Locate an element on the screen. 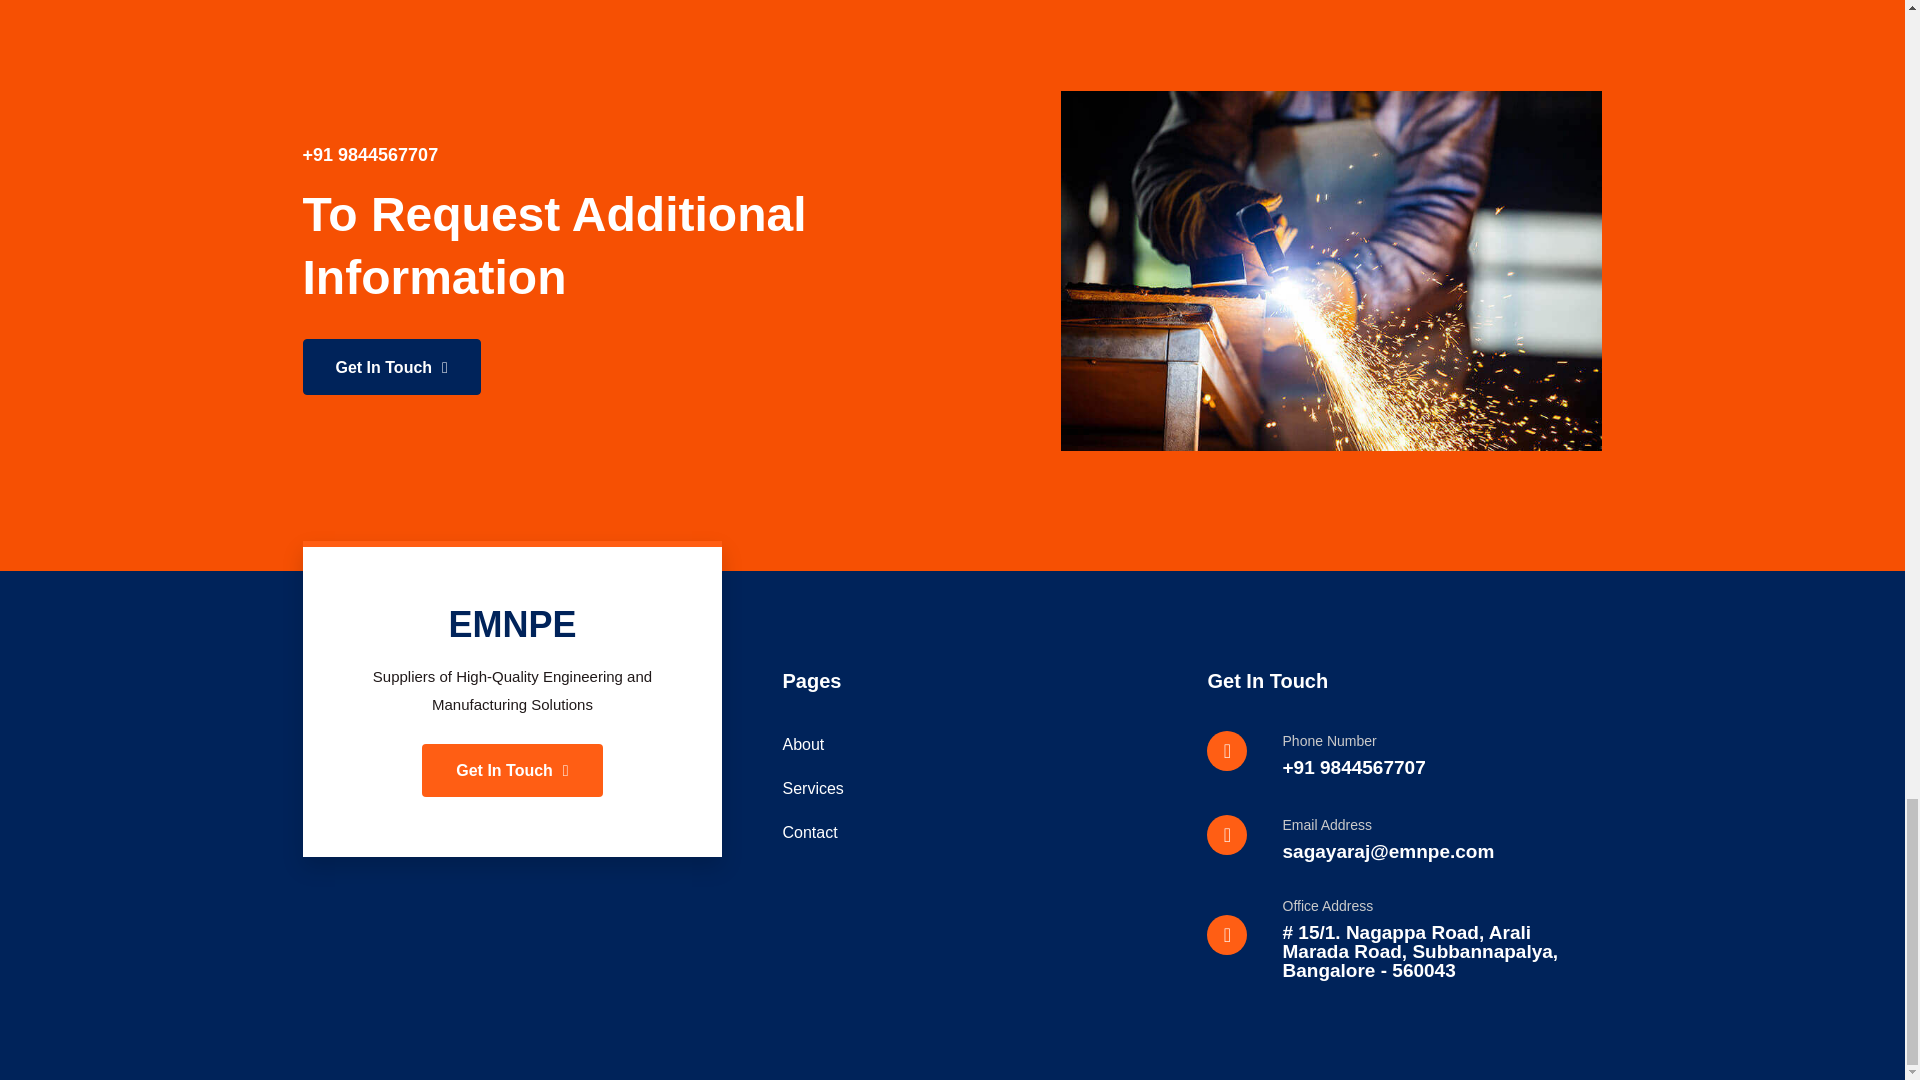 Image resolution: width=1920 pixels, height=1080 pixels. About is located at coordinates (971, 745).